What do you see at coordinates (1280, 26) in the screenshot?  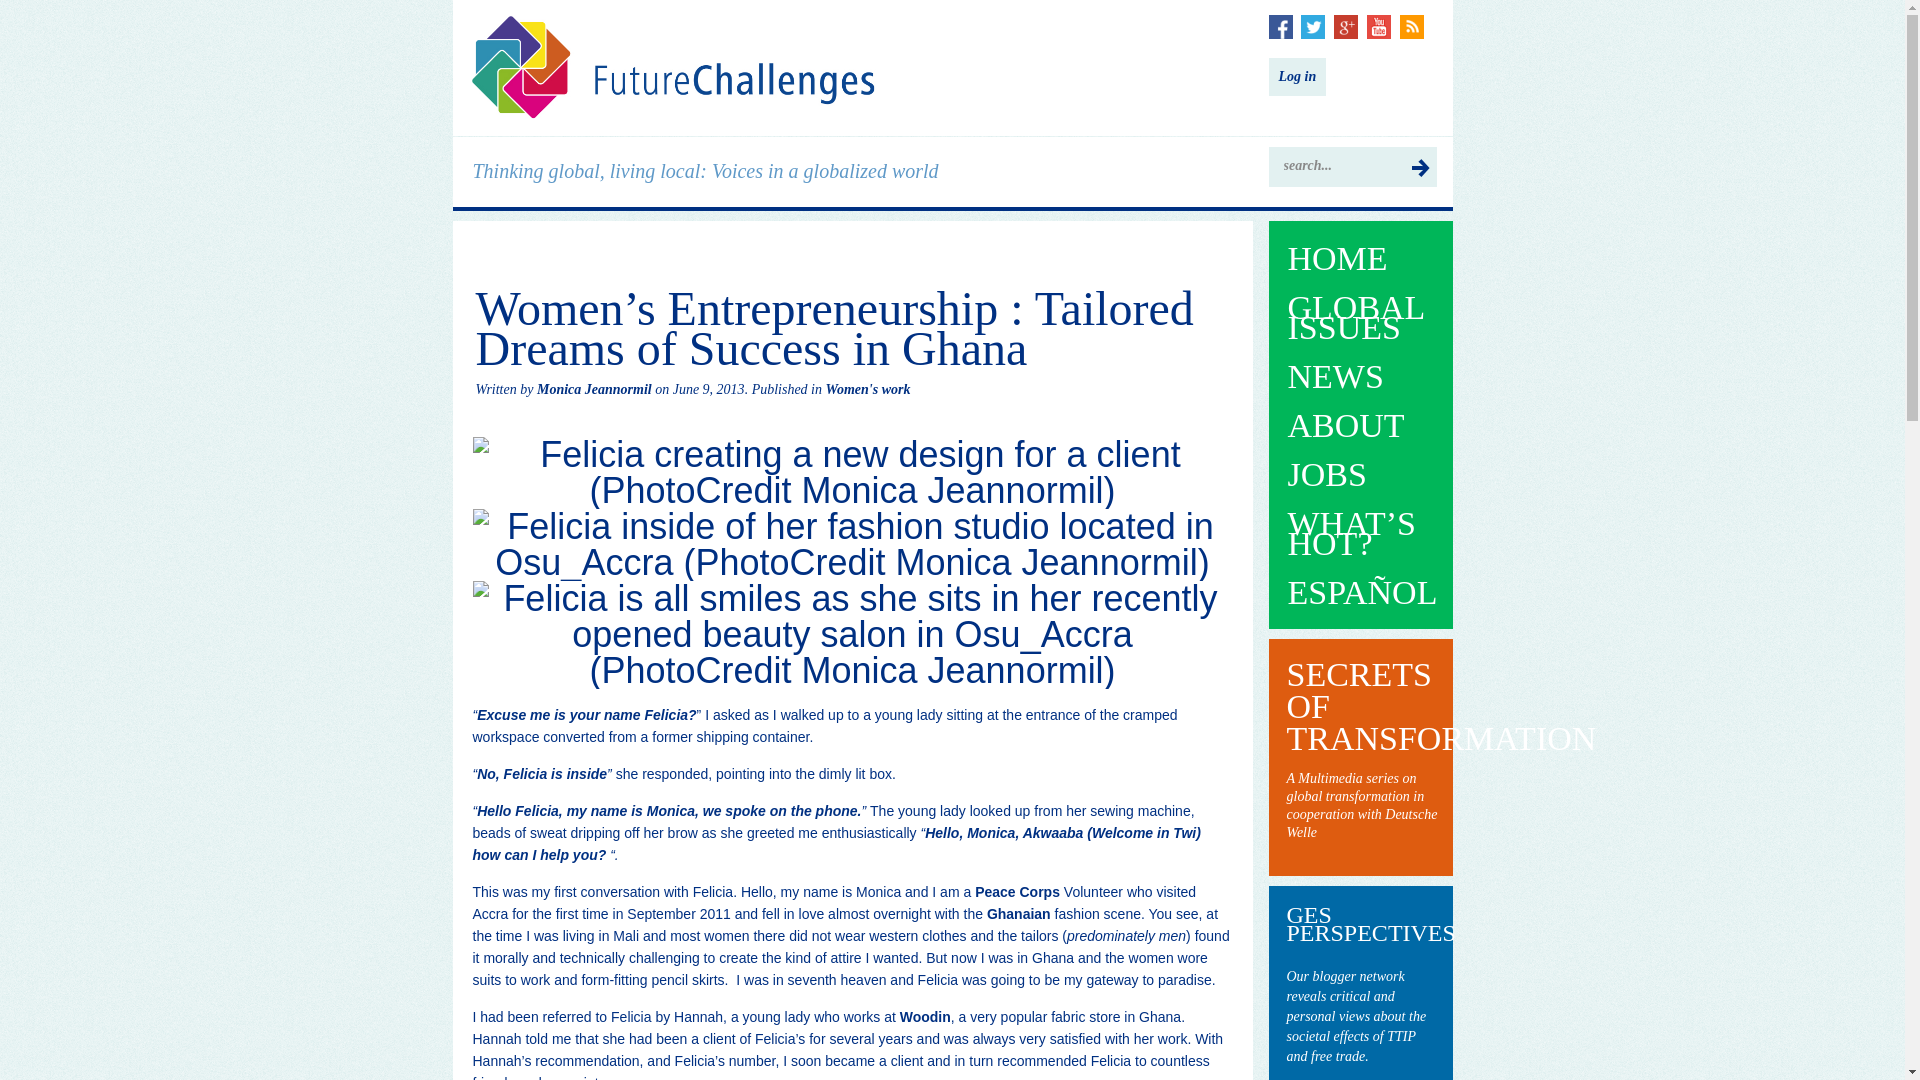 I see `Facebook` at bounding box center [1280, 26].